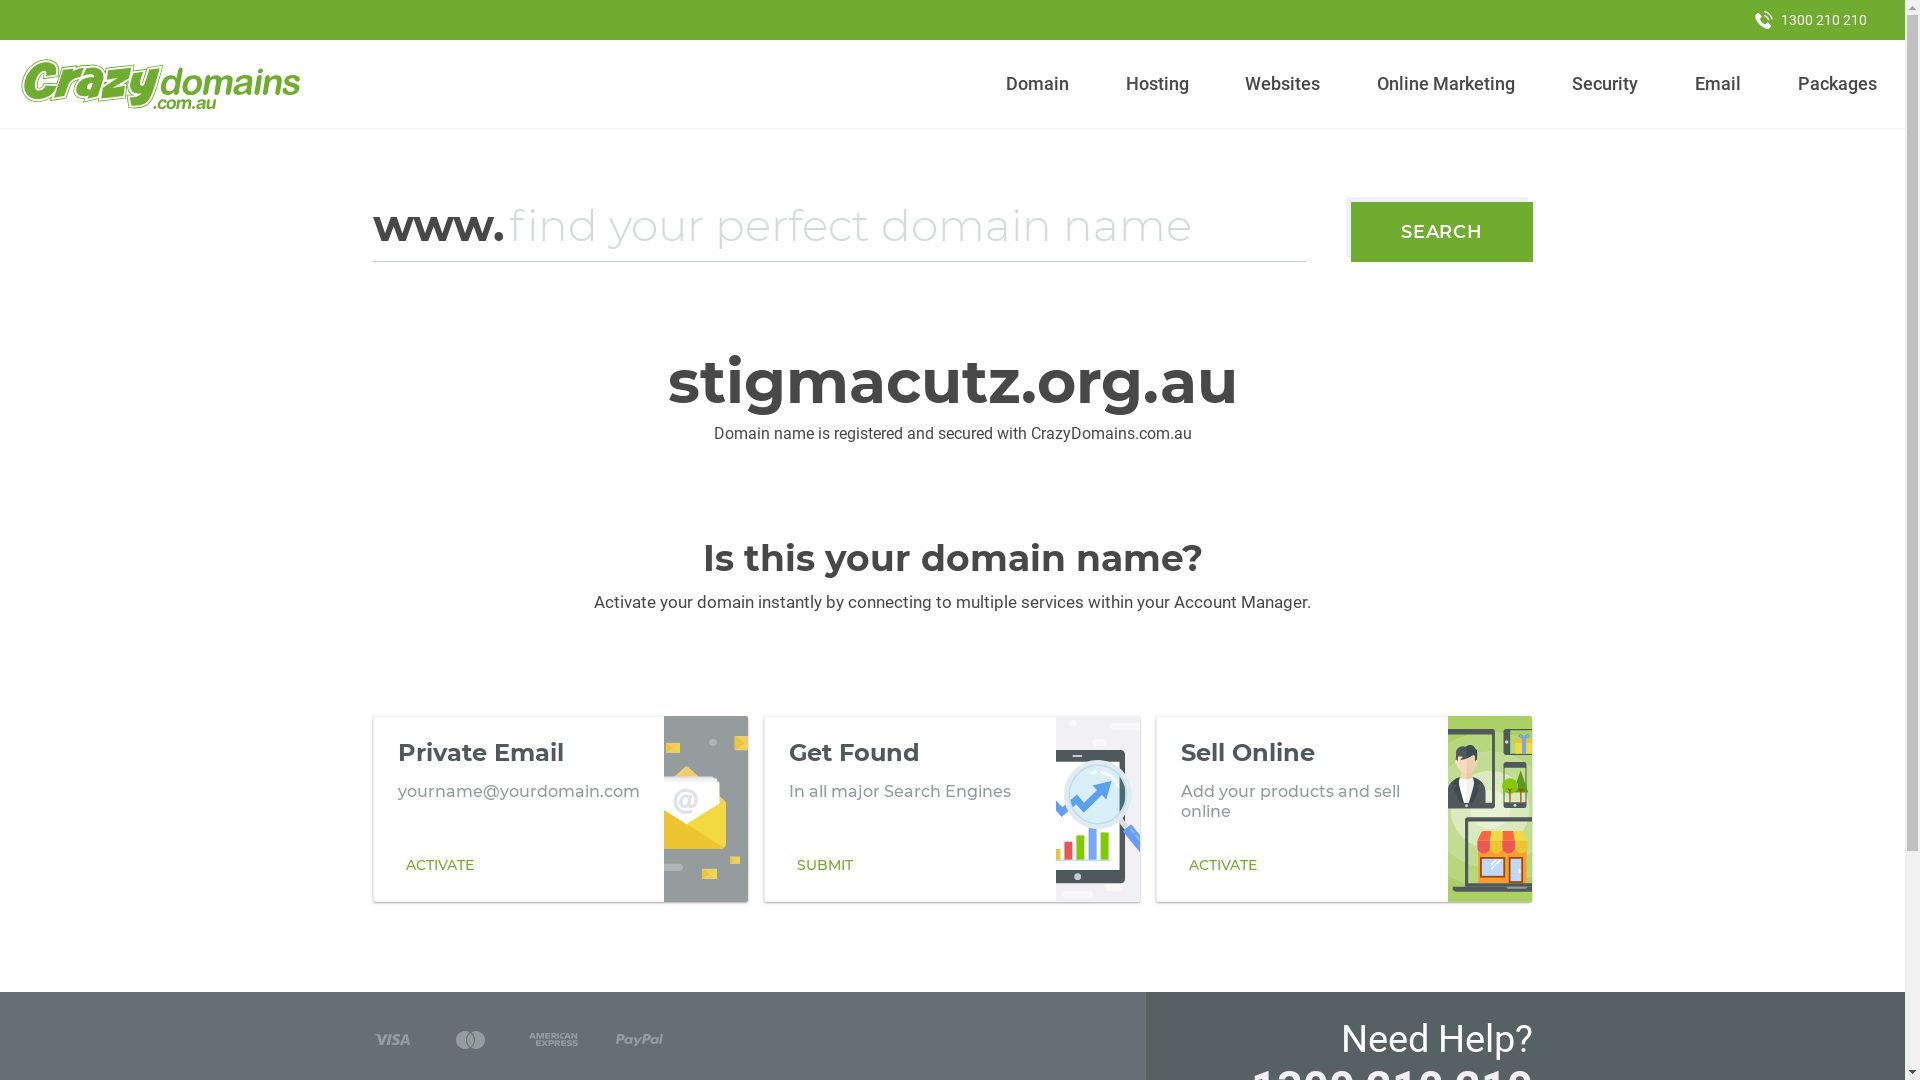 The image size is (1920, 1080). What do you see at coordinates (952, 809) in the screenshot?
I see `Get Found
In all major Search Engines
SUBMIT` at bounding box center [952, 809].